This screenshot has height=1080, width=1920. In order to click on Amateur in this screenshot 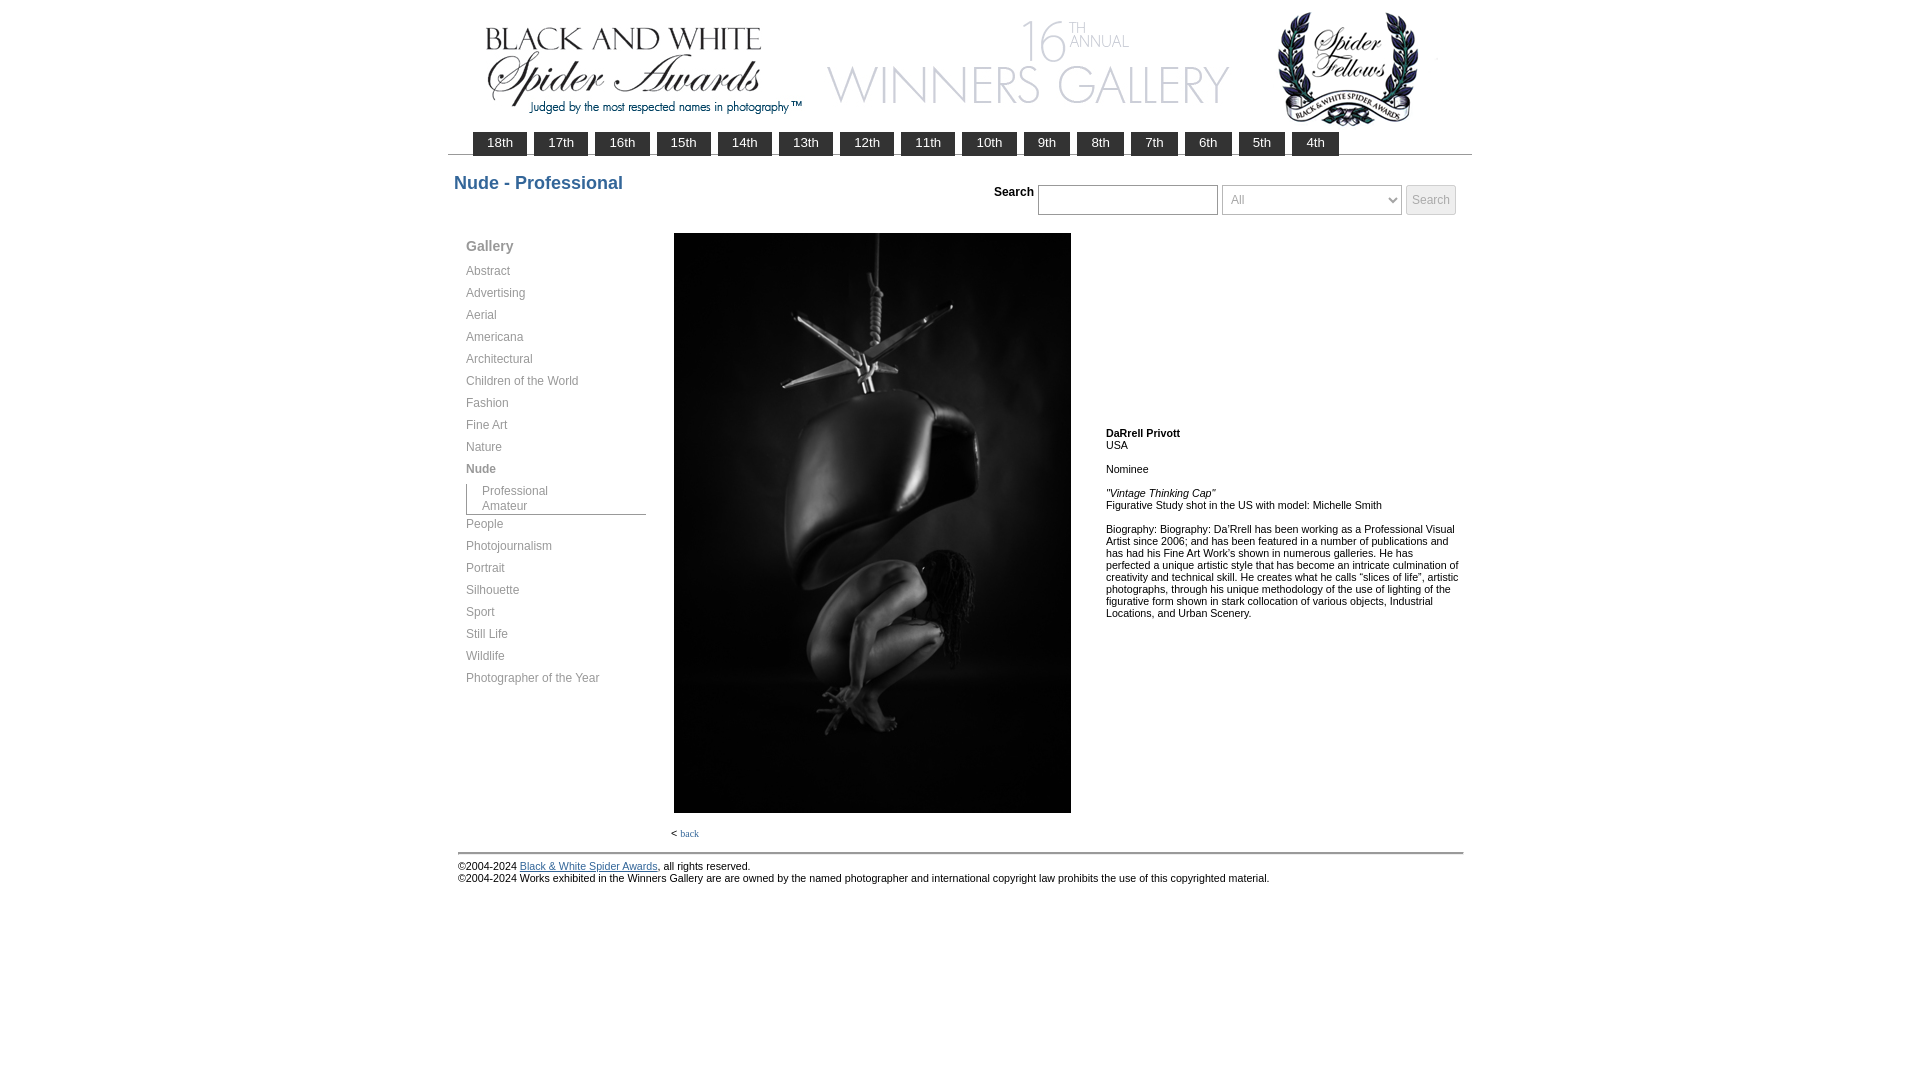, I will do `click(563, 506)`.